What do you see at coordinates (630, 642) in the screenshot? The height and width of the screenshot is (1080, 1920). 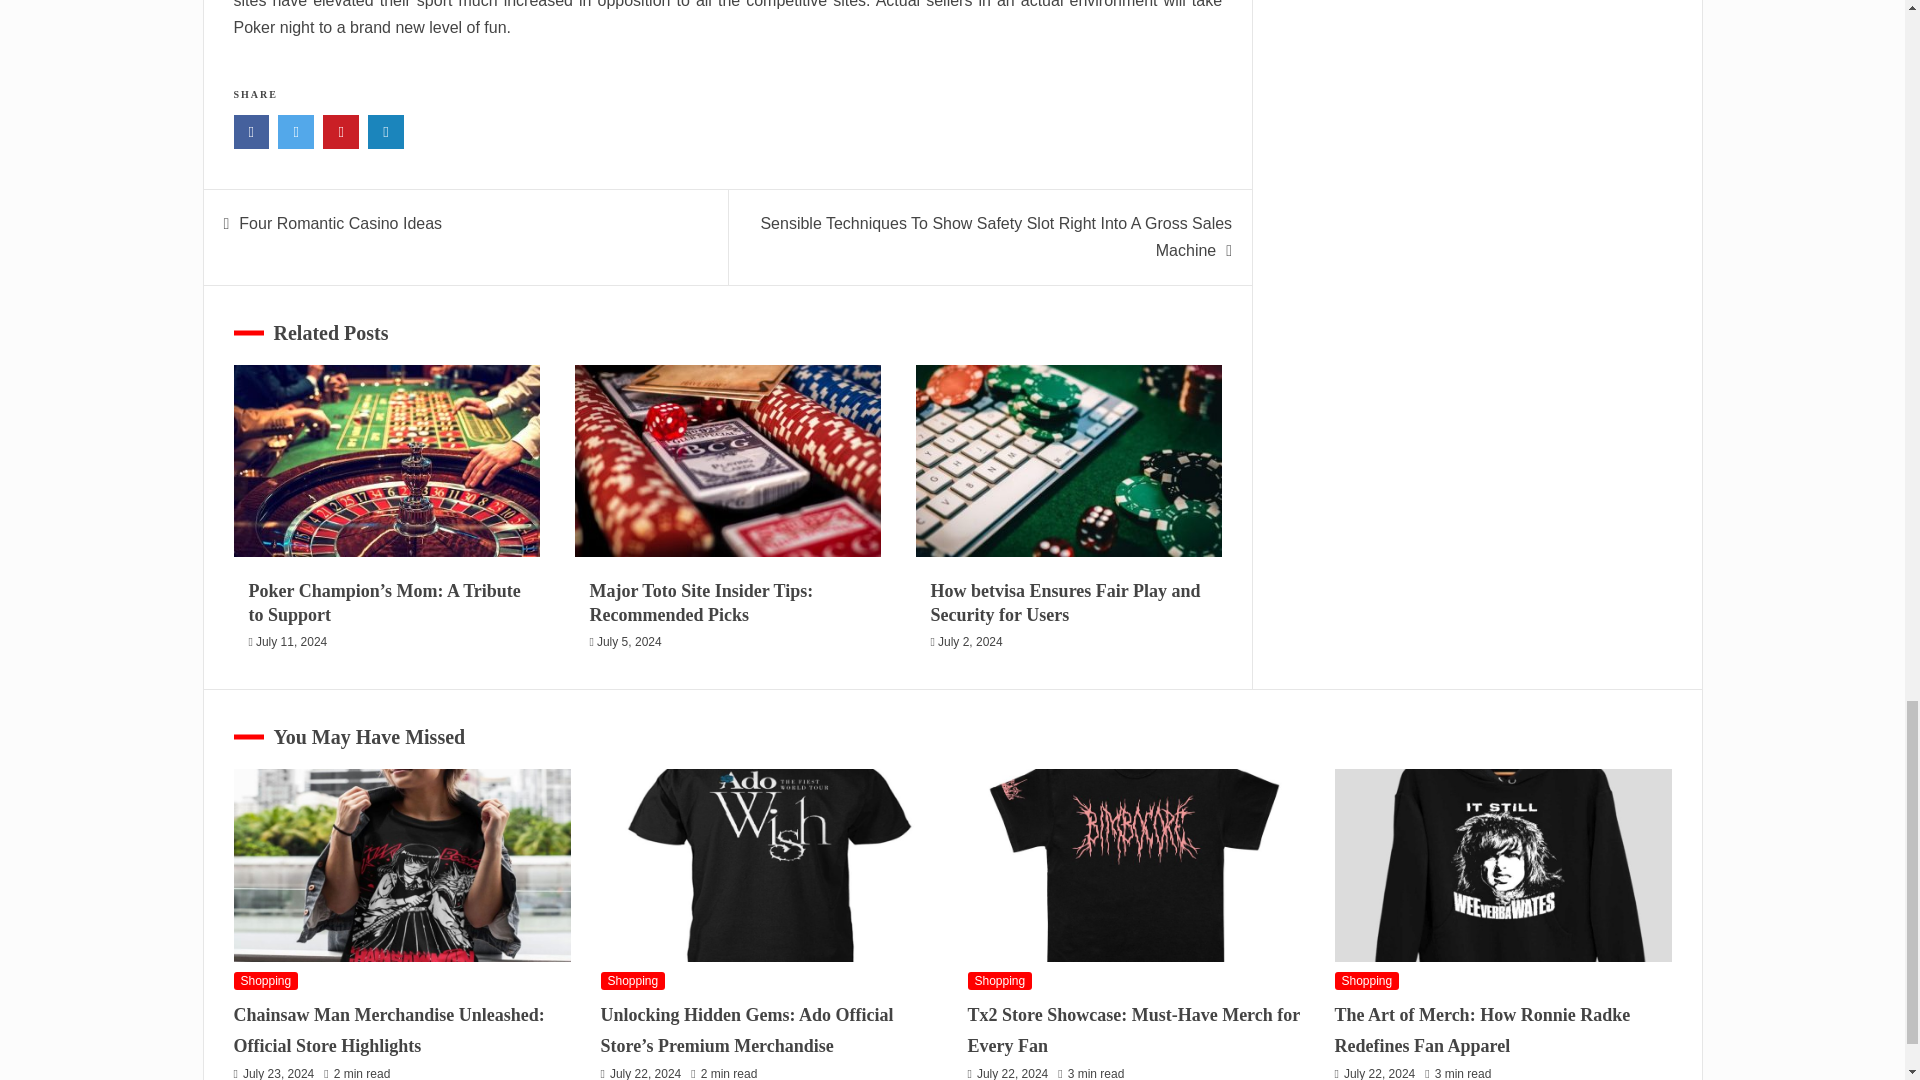 I see `July 5, 2024` at bounding box center [630, 642].